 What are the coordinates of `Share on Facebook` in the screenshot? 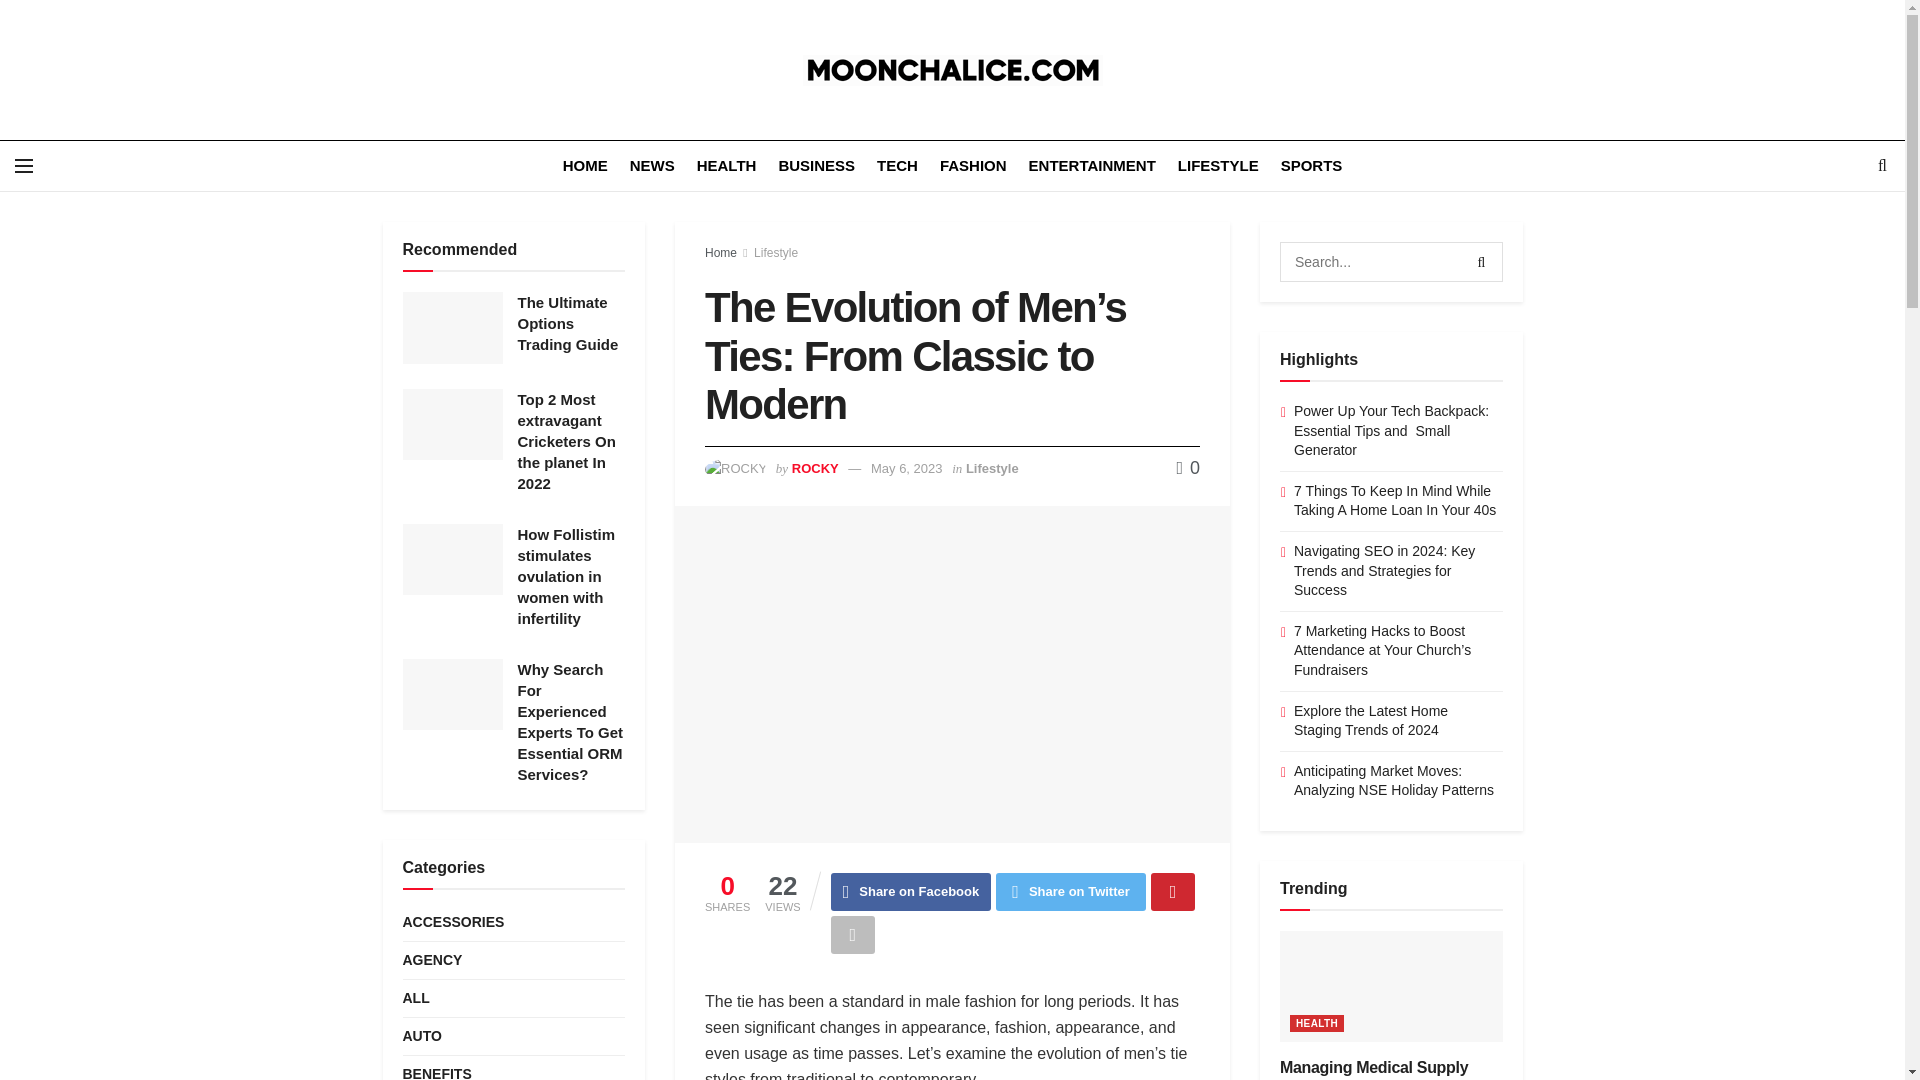 It's located at (912, 892).